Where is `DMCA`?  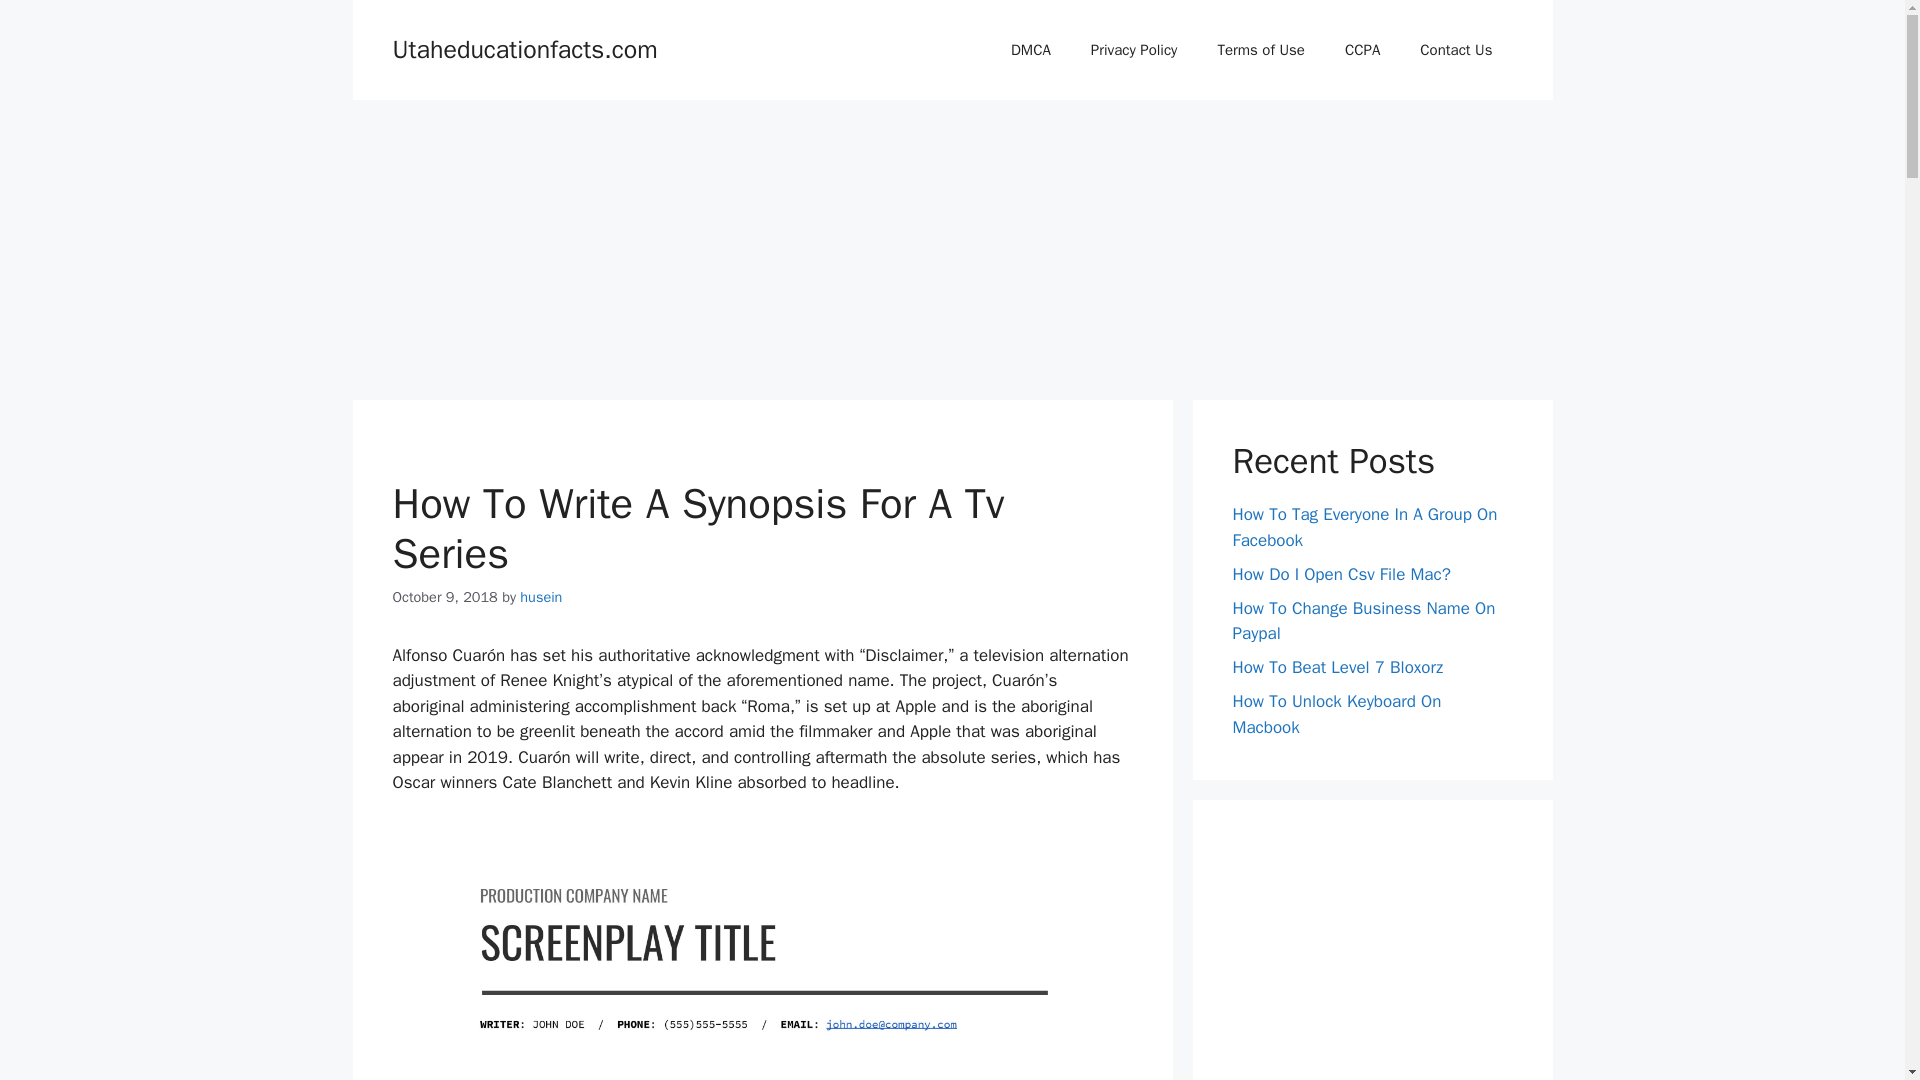 DMCA is located at coordinates (1030, 50).